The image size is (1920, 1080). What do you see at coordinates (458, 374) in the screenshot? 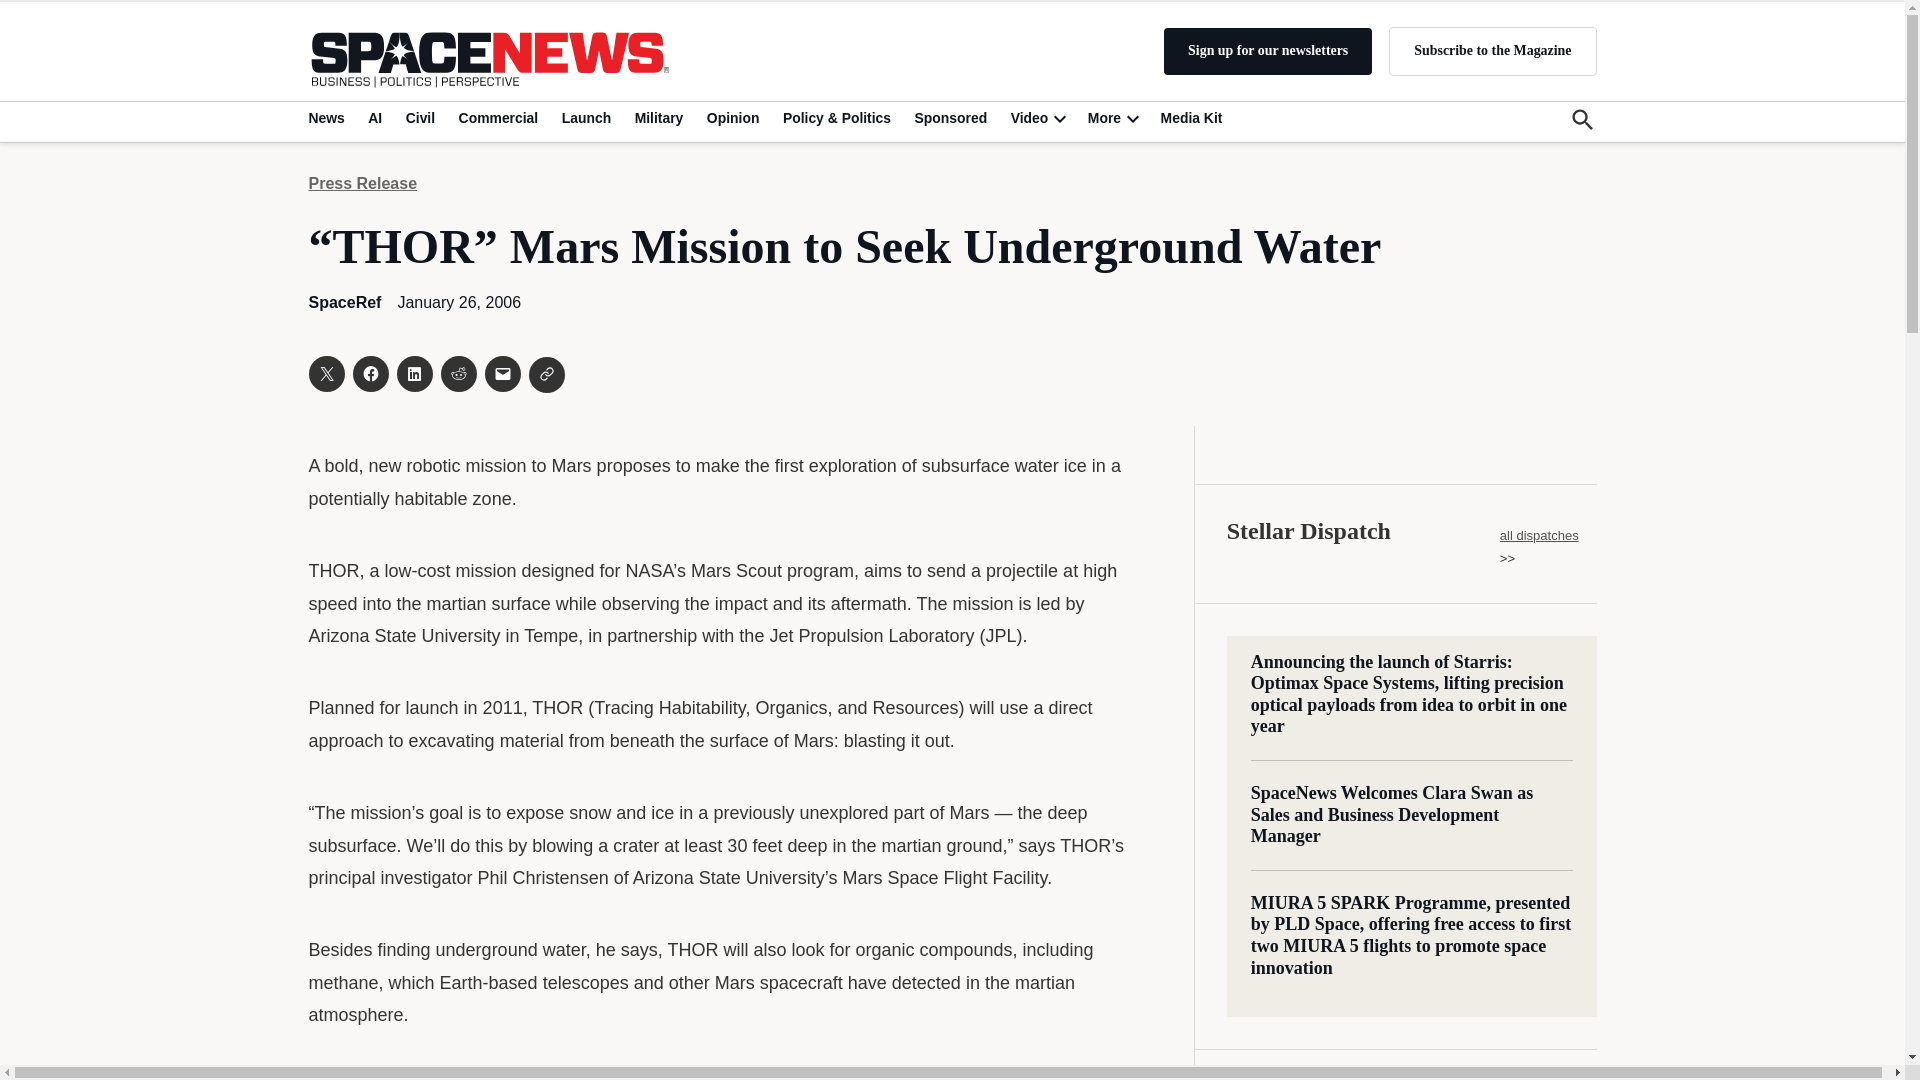
I see `Click to share on Reddit` at bounding box center [458, 374].